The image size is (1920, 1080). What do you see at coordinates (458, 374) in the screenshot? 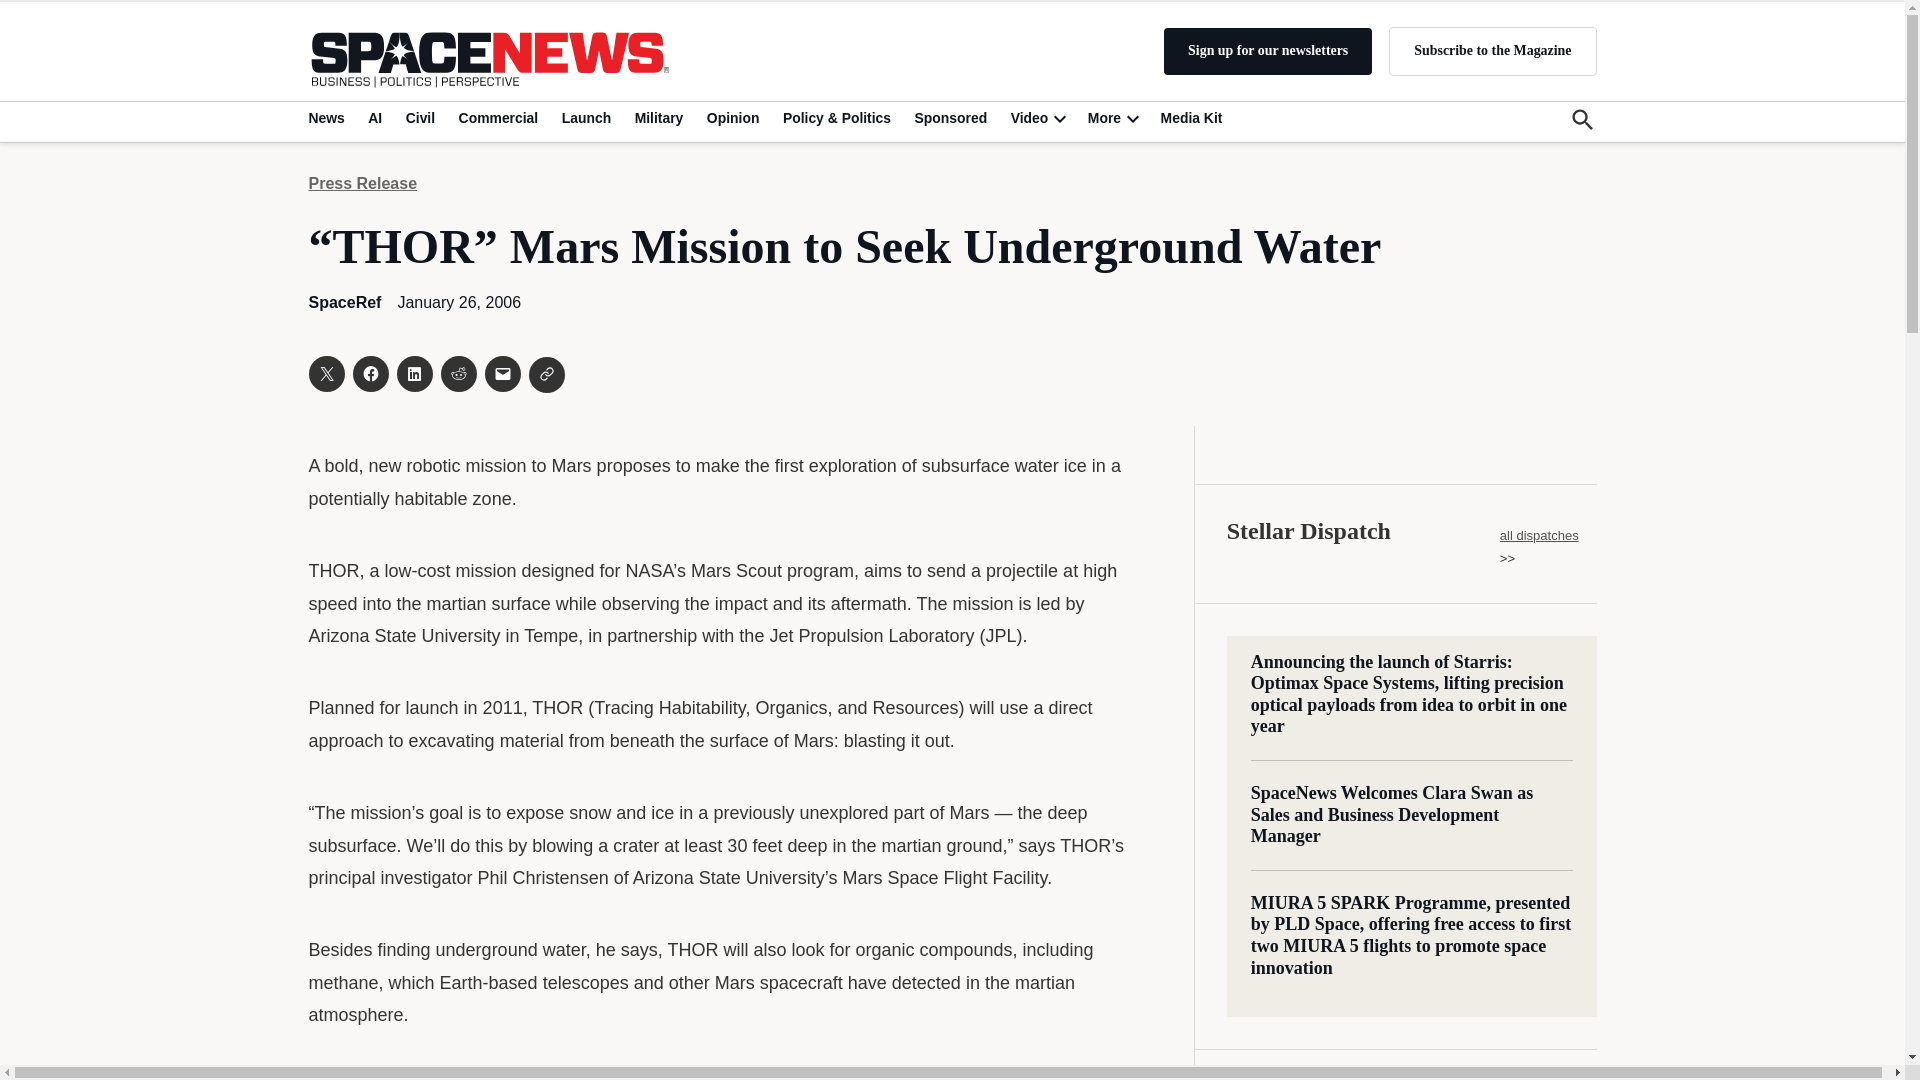
I see `Click to share on Reddit` at bounding box center [458, 374].